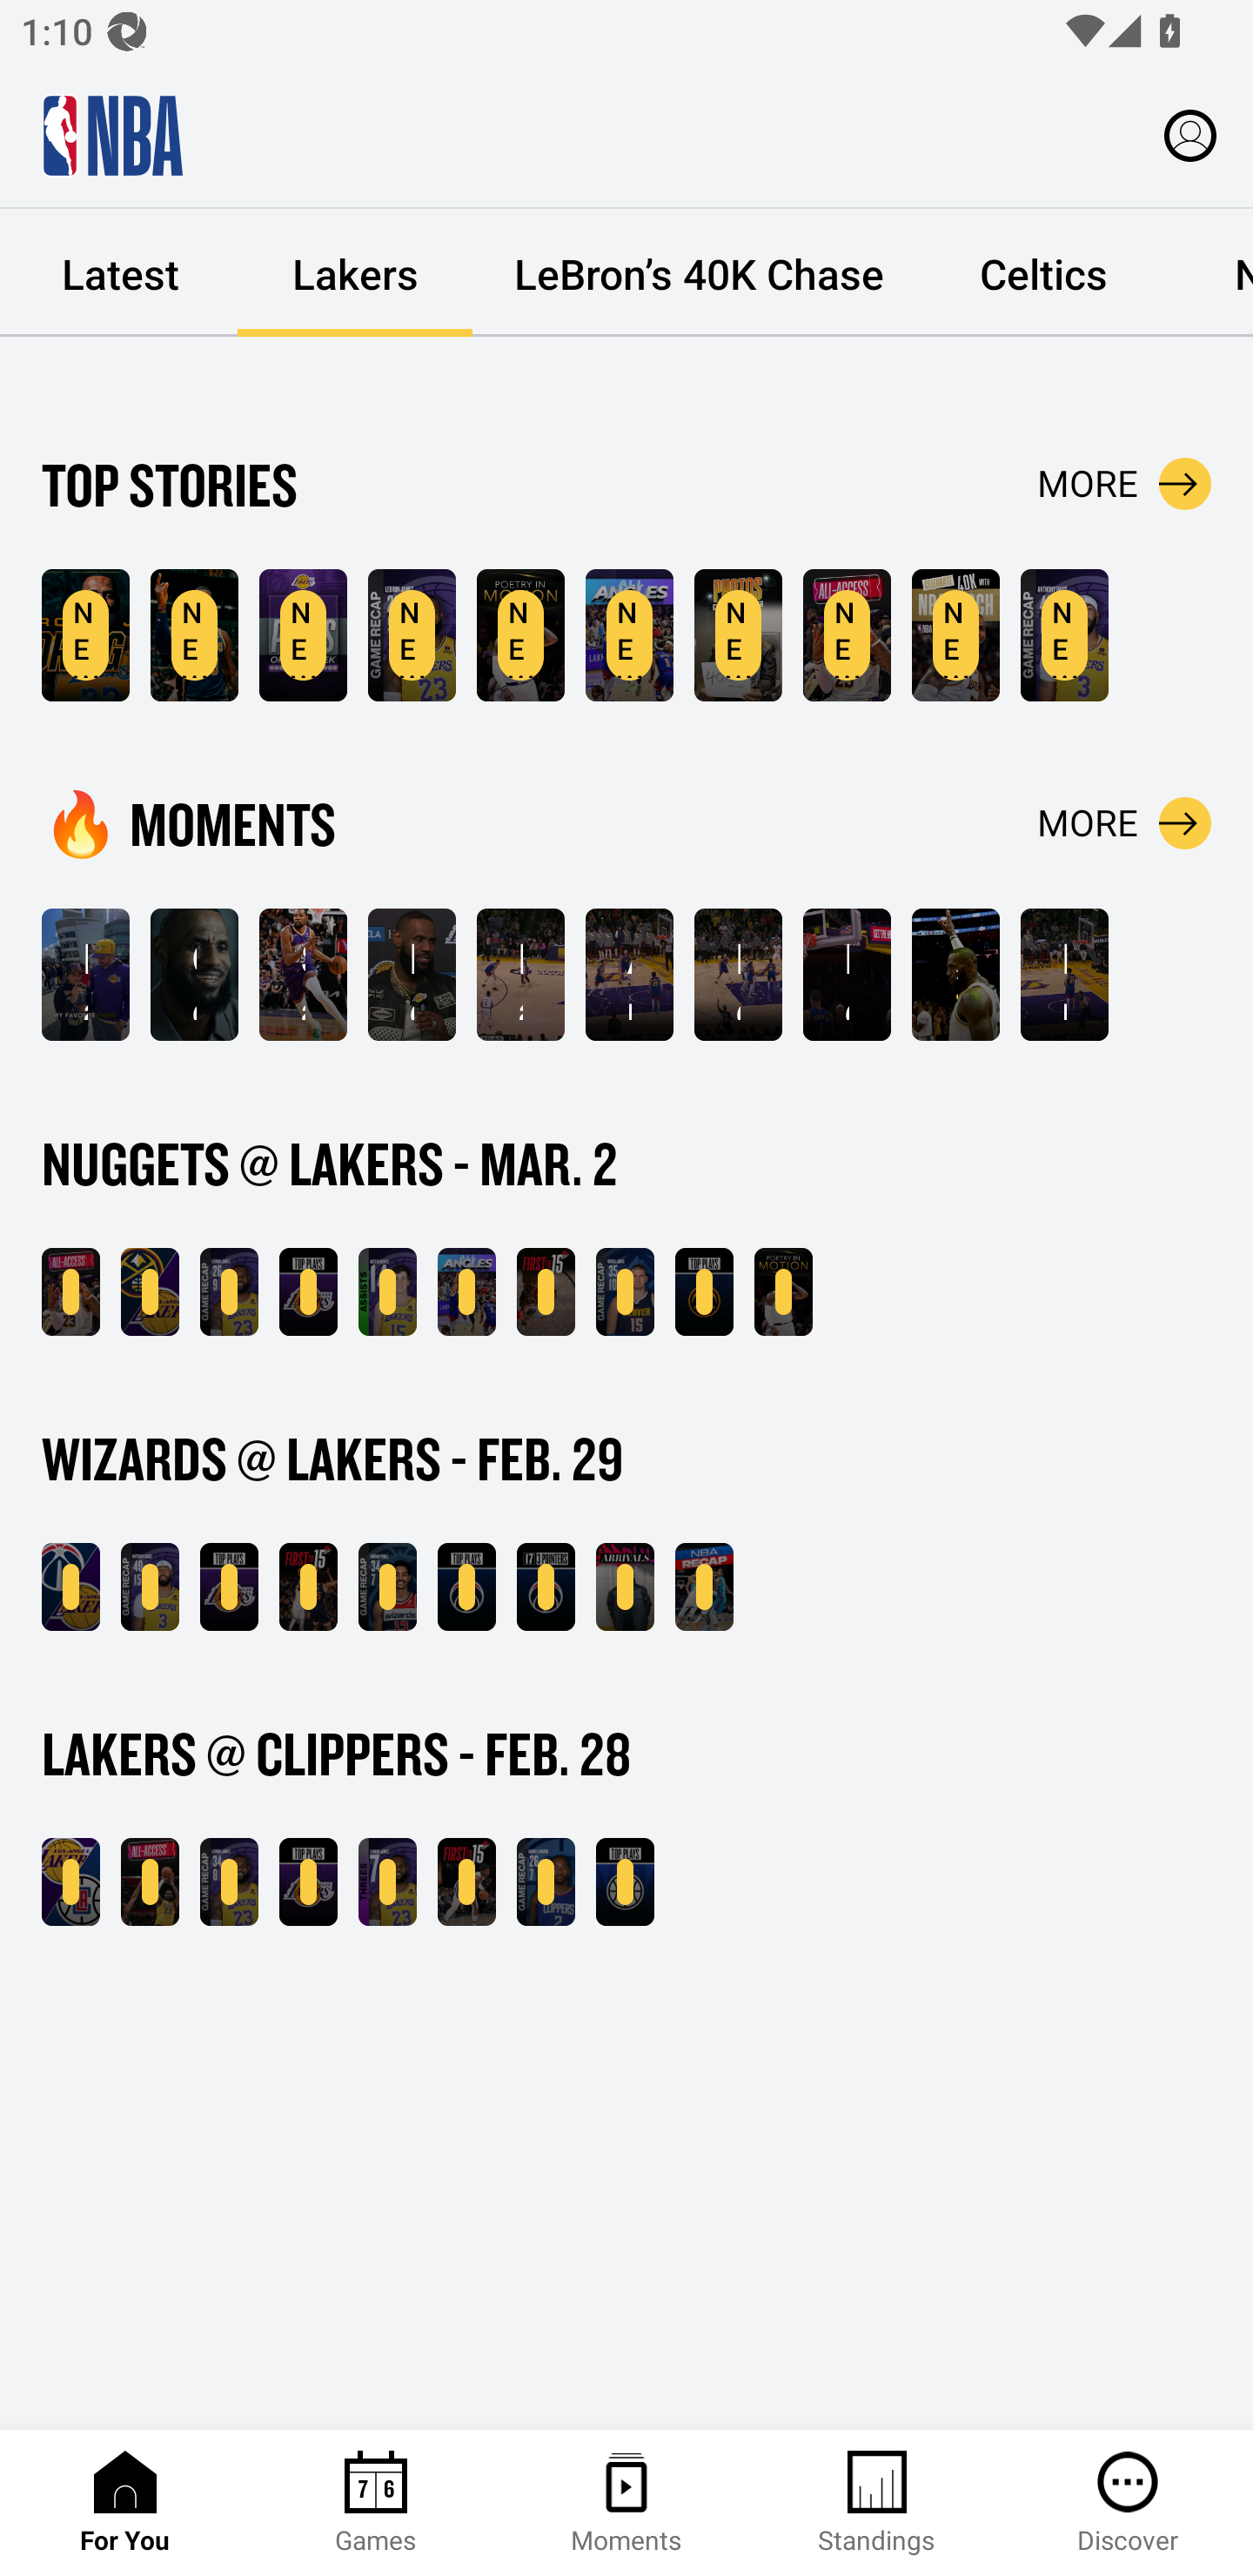 This screenshot has width=1253, height=2576. Describe the element at coordinates (466, 1883) in the screenshot. I see `First To 15: Feb. 28th NEW` at that location.